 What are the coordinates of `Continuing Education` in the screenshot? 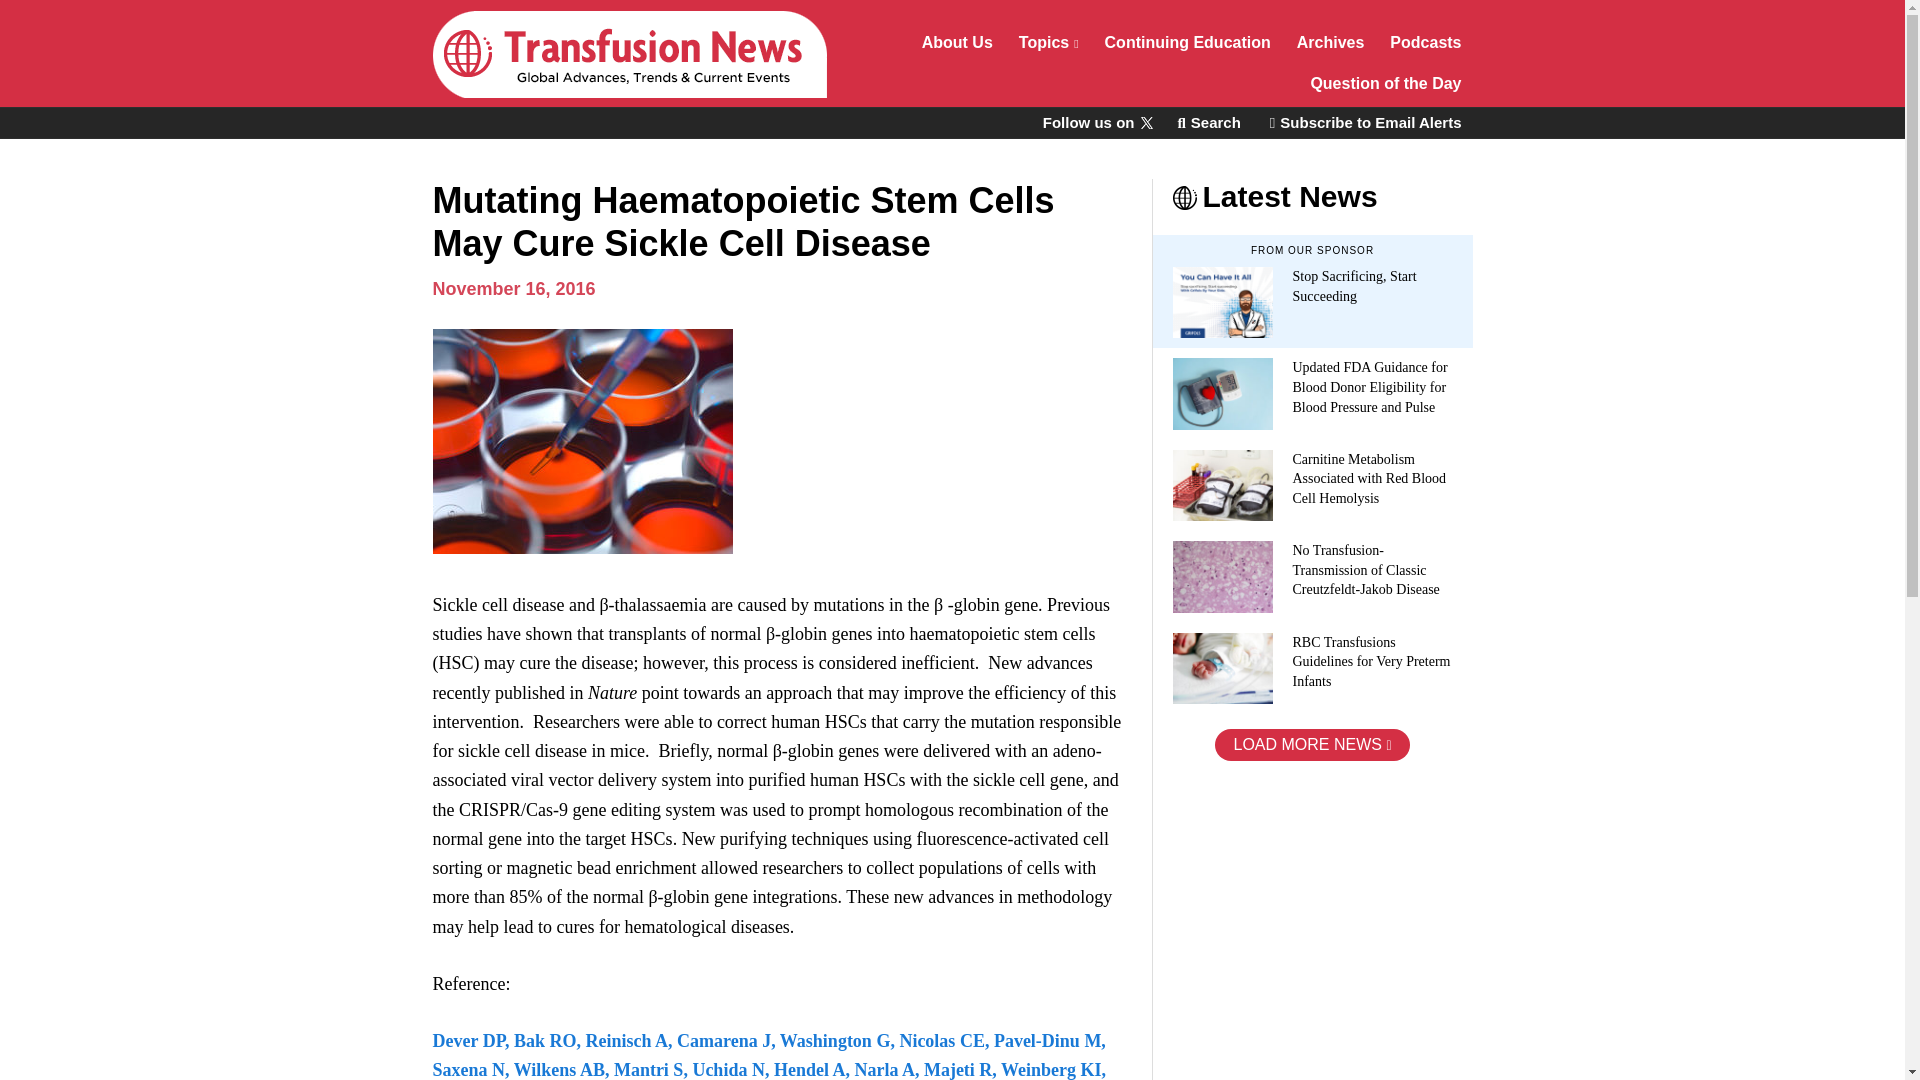 It's located at (1188, 44).